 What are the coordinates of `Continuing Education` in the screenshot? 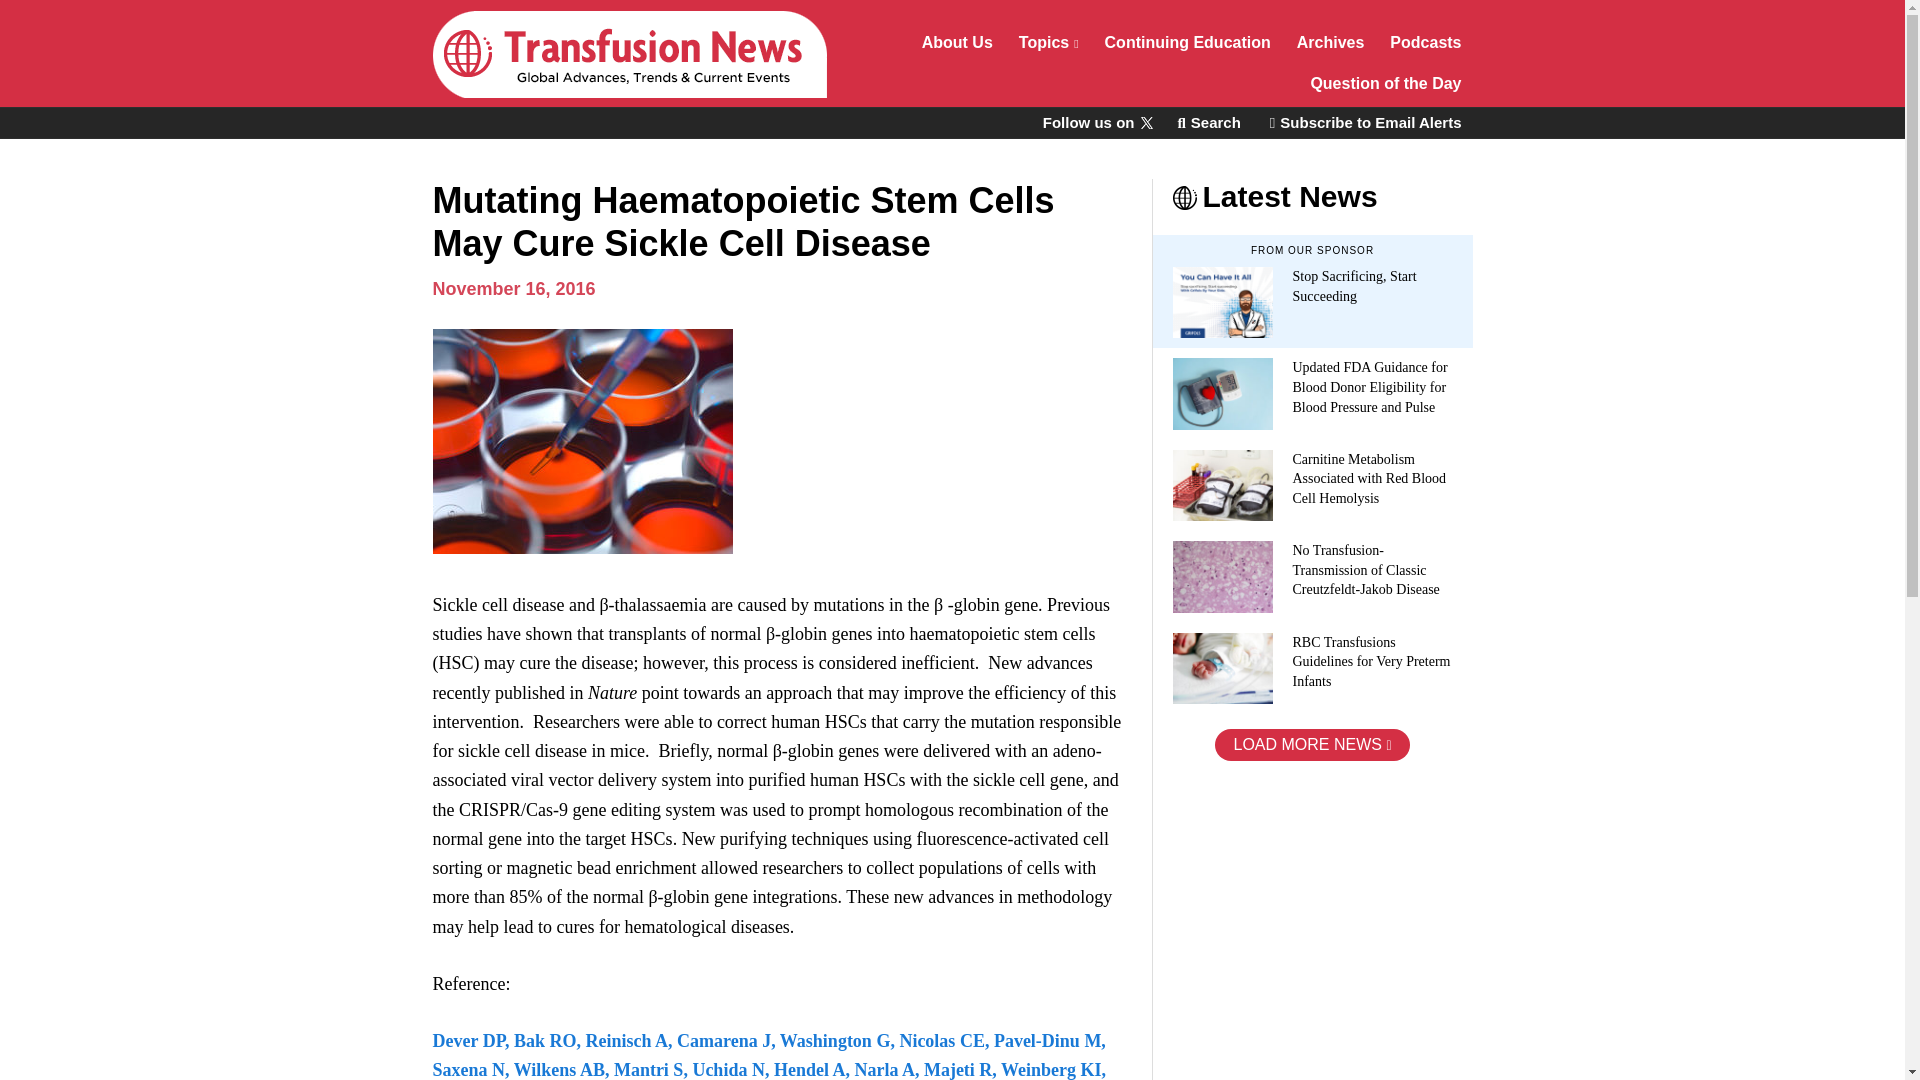 It's located at (1188, 44).